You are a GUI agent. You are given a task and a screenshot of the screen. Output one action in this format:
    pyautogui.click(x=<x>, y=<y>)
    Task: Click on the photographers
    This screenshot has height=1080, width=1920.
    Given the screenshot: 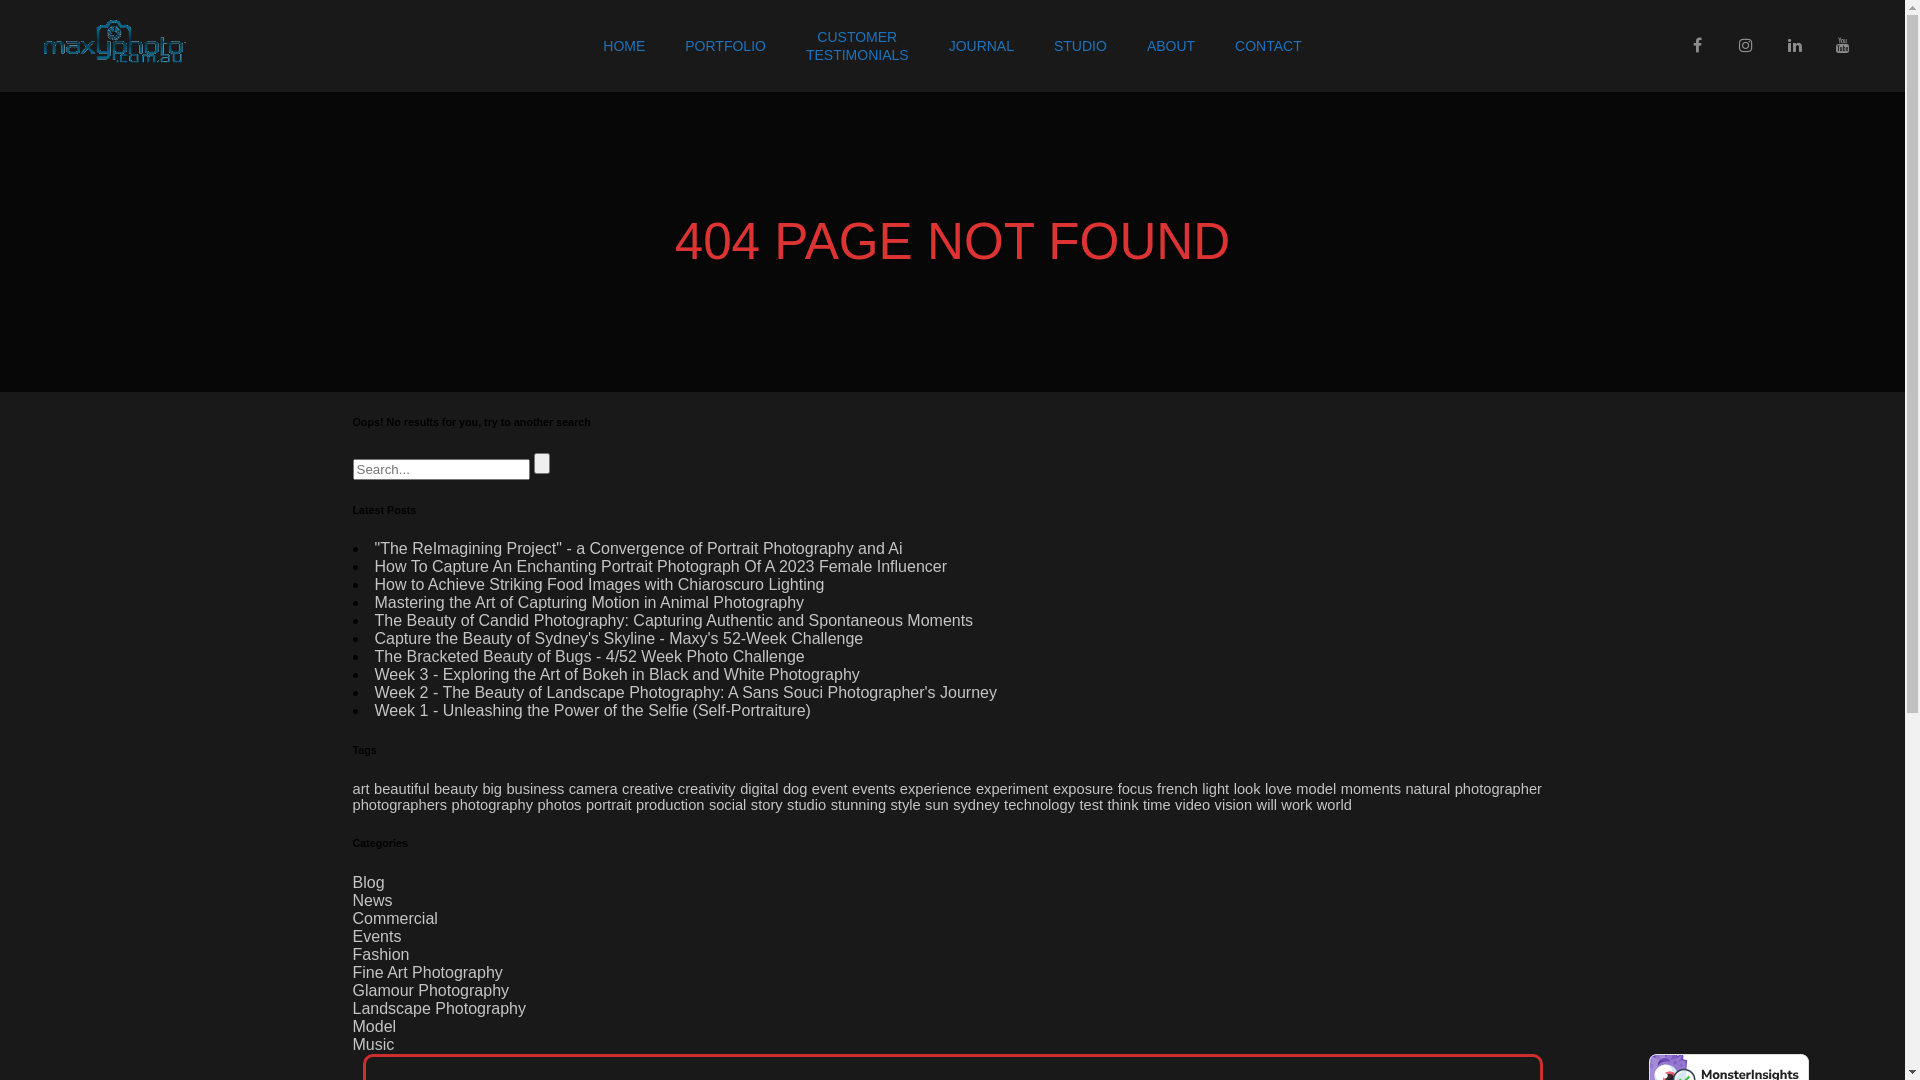 What is the action you would take?
    pyautogui.click(x=400, y=805)
    